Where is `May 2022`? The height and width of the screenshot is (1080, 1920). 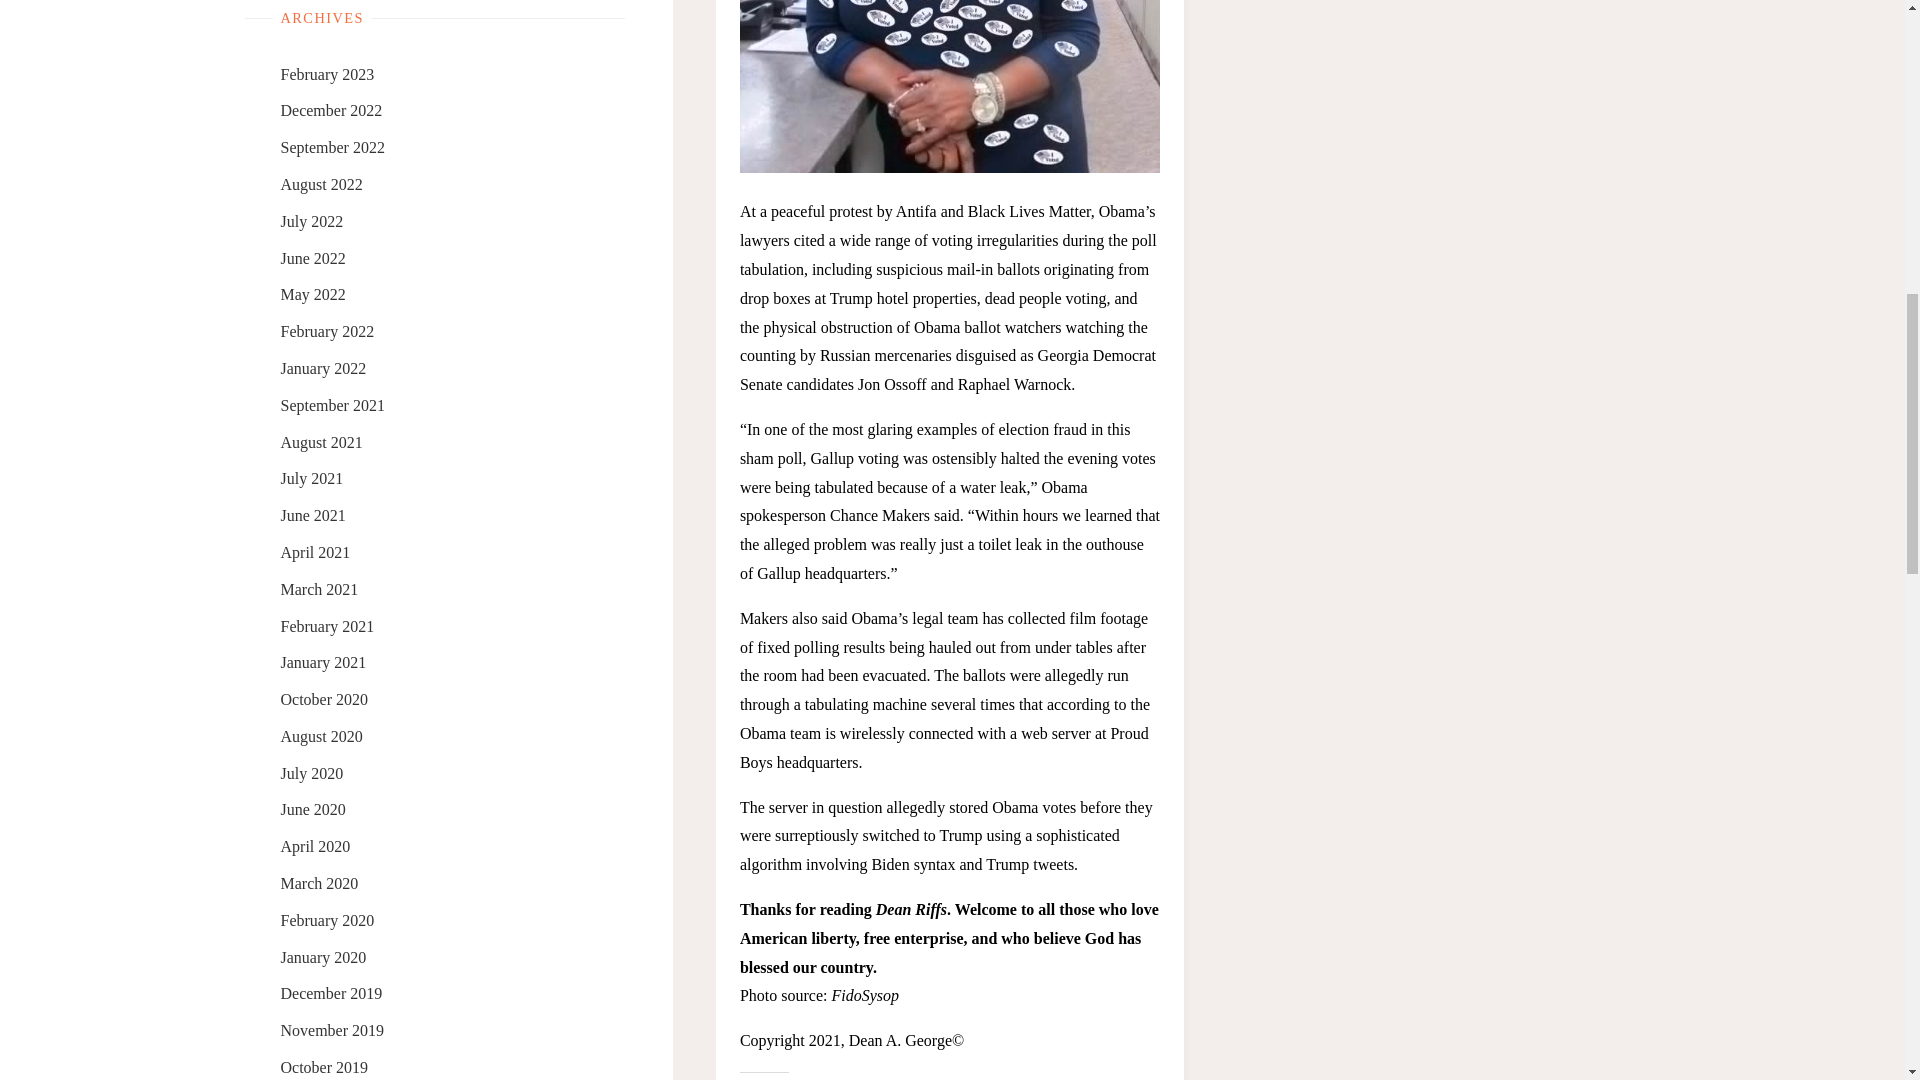
May 2022 is located at coordinates (312, 294).